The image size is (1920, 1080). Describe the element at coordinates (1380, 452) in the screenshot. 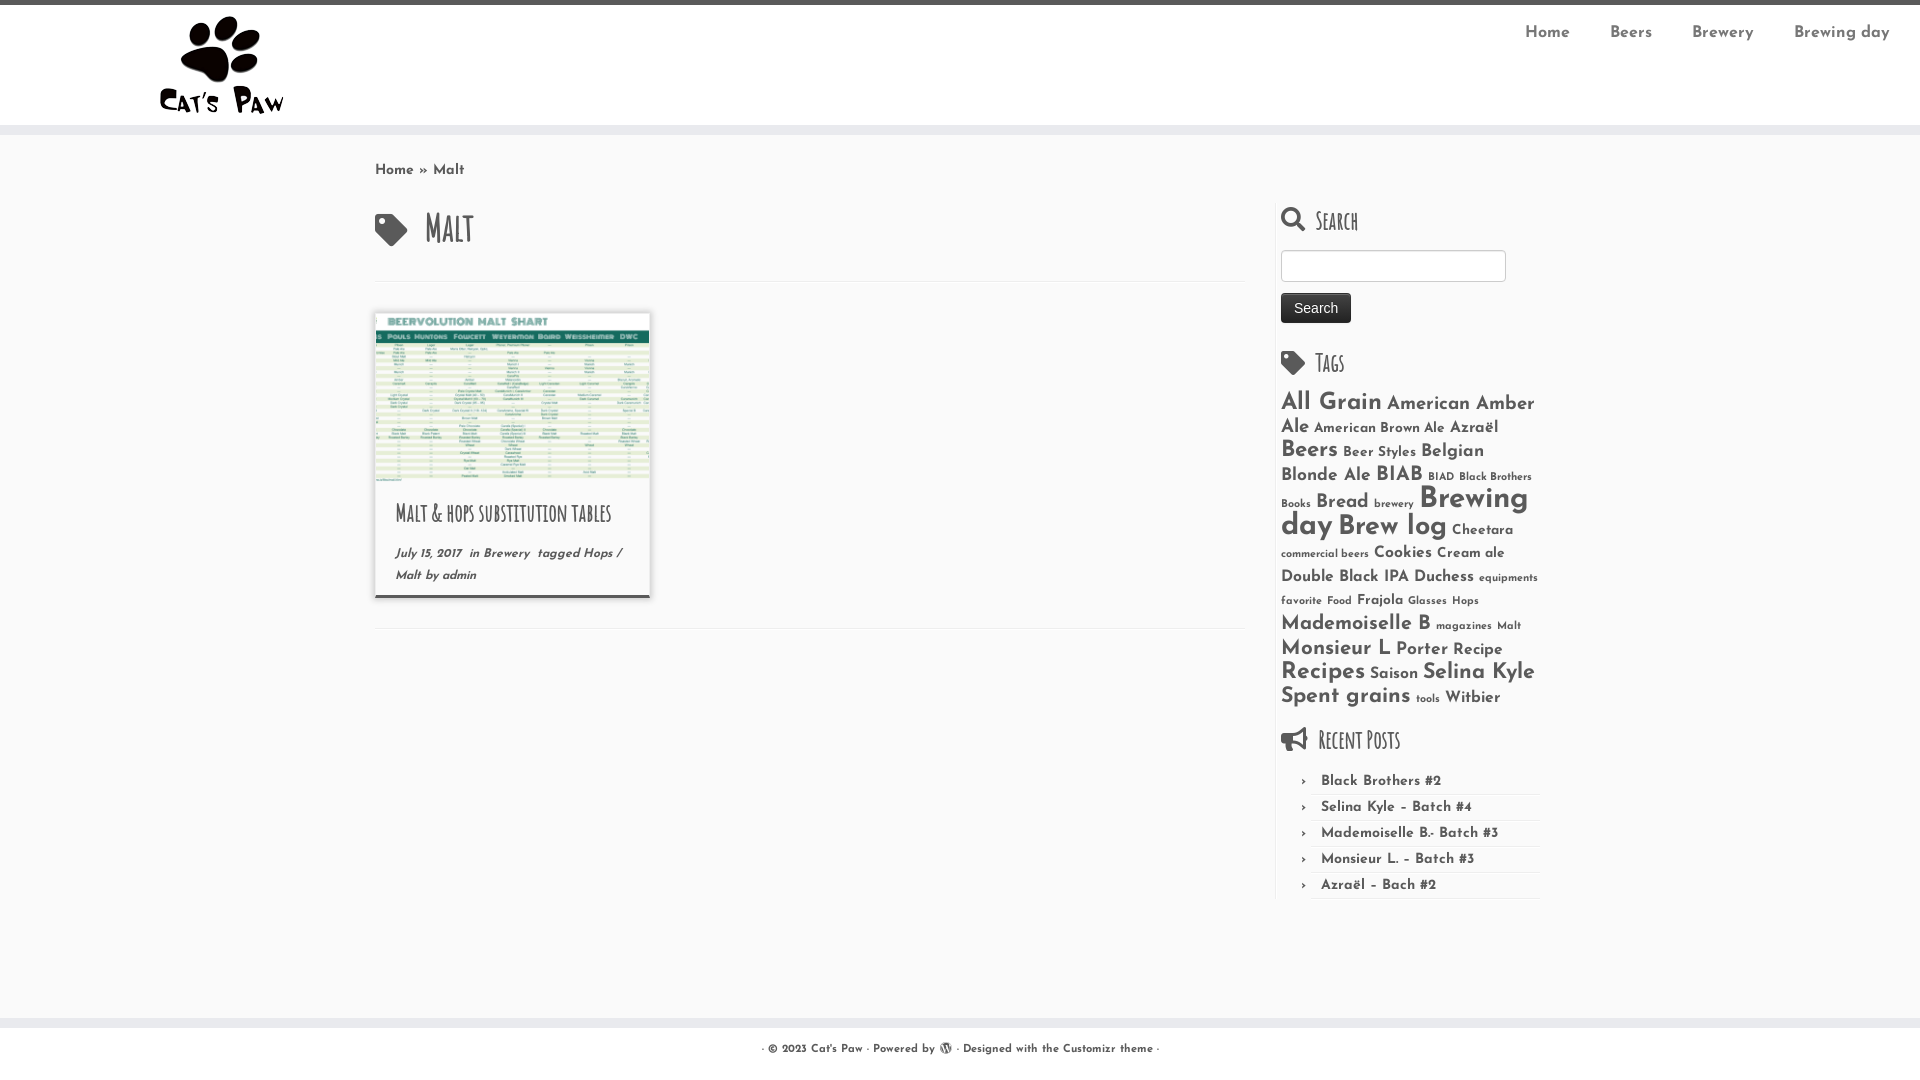

I see `Beer Styles` at that location.